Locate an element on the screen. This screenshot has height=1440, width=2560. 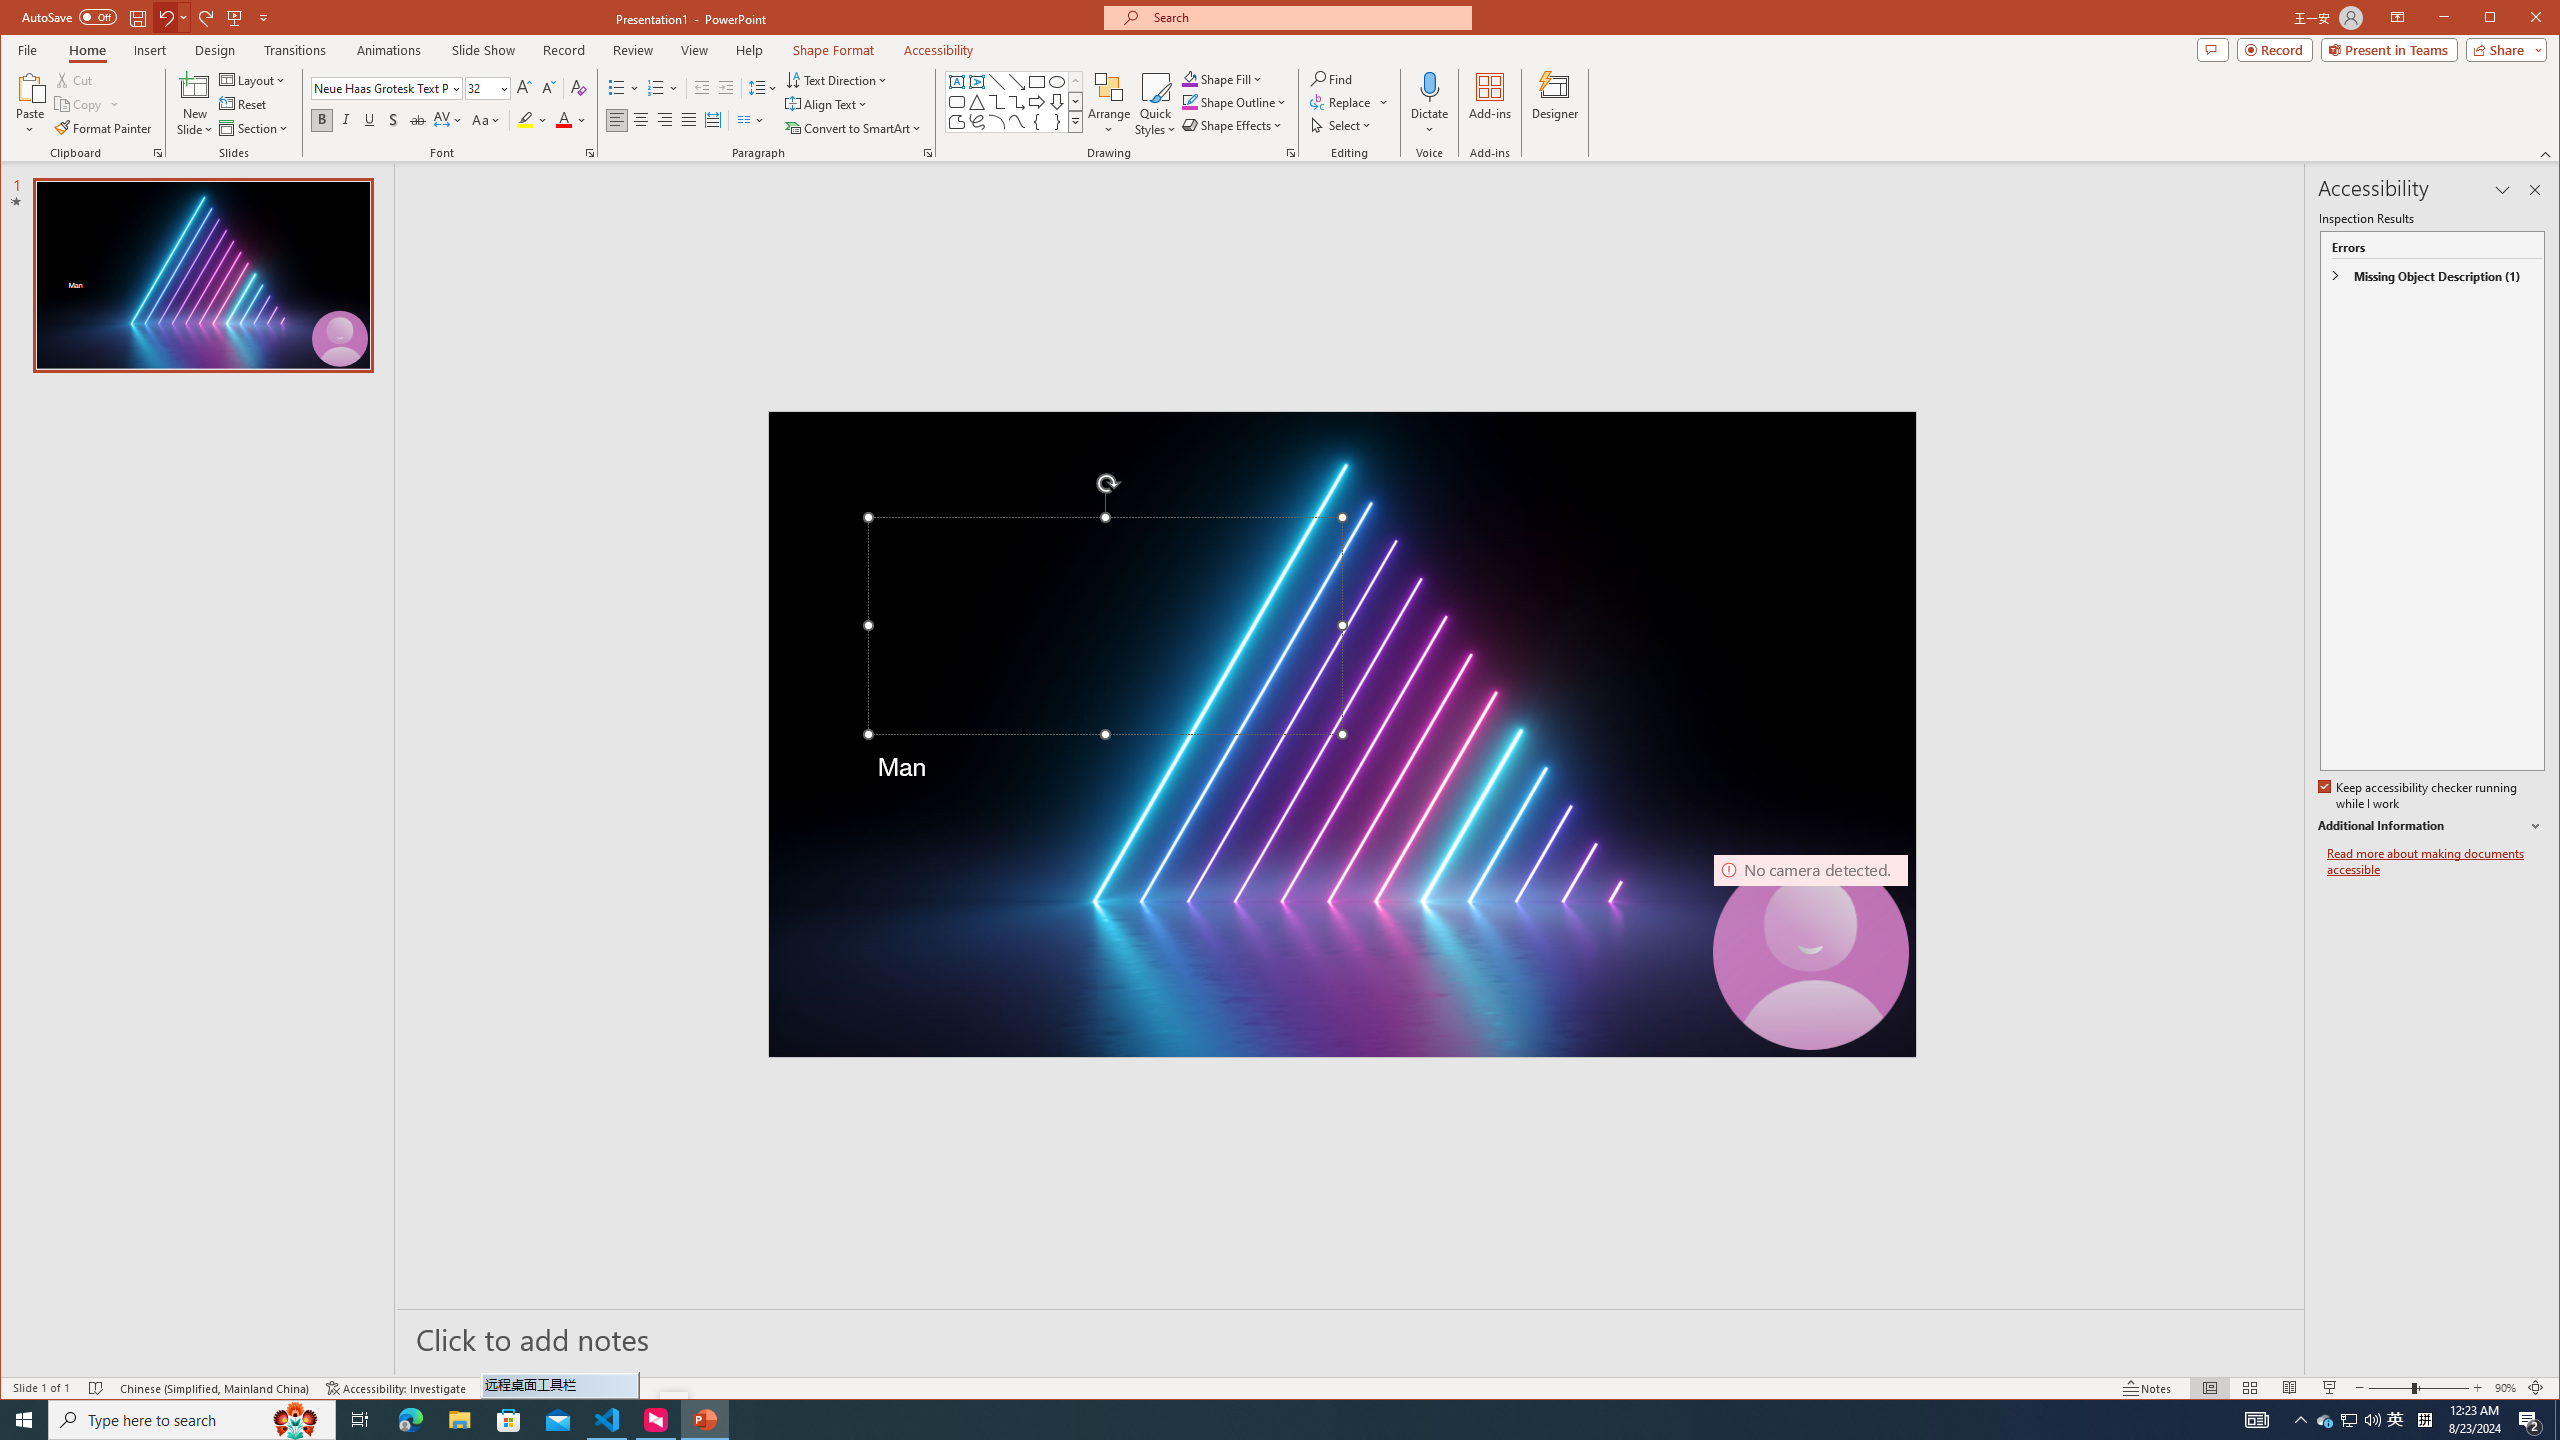
Class: MsoCommandBar is located at coordinates (1280, 1388).